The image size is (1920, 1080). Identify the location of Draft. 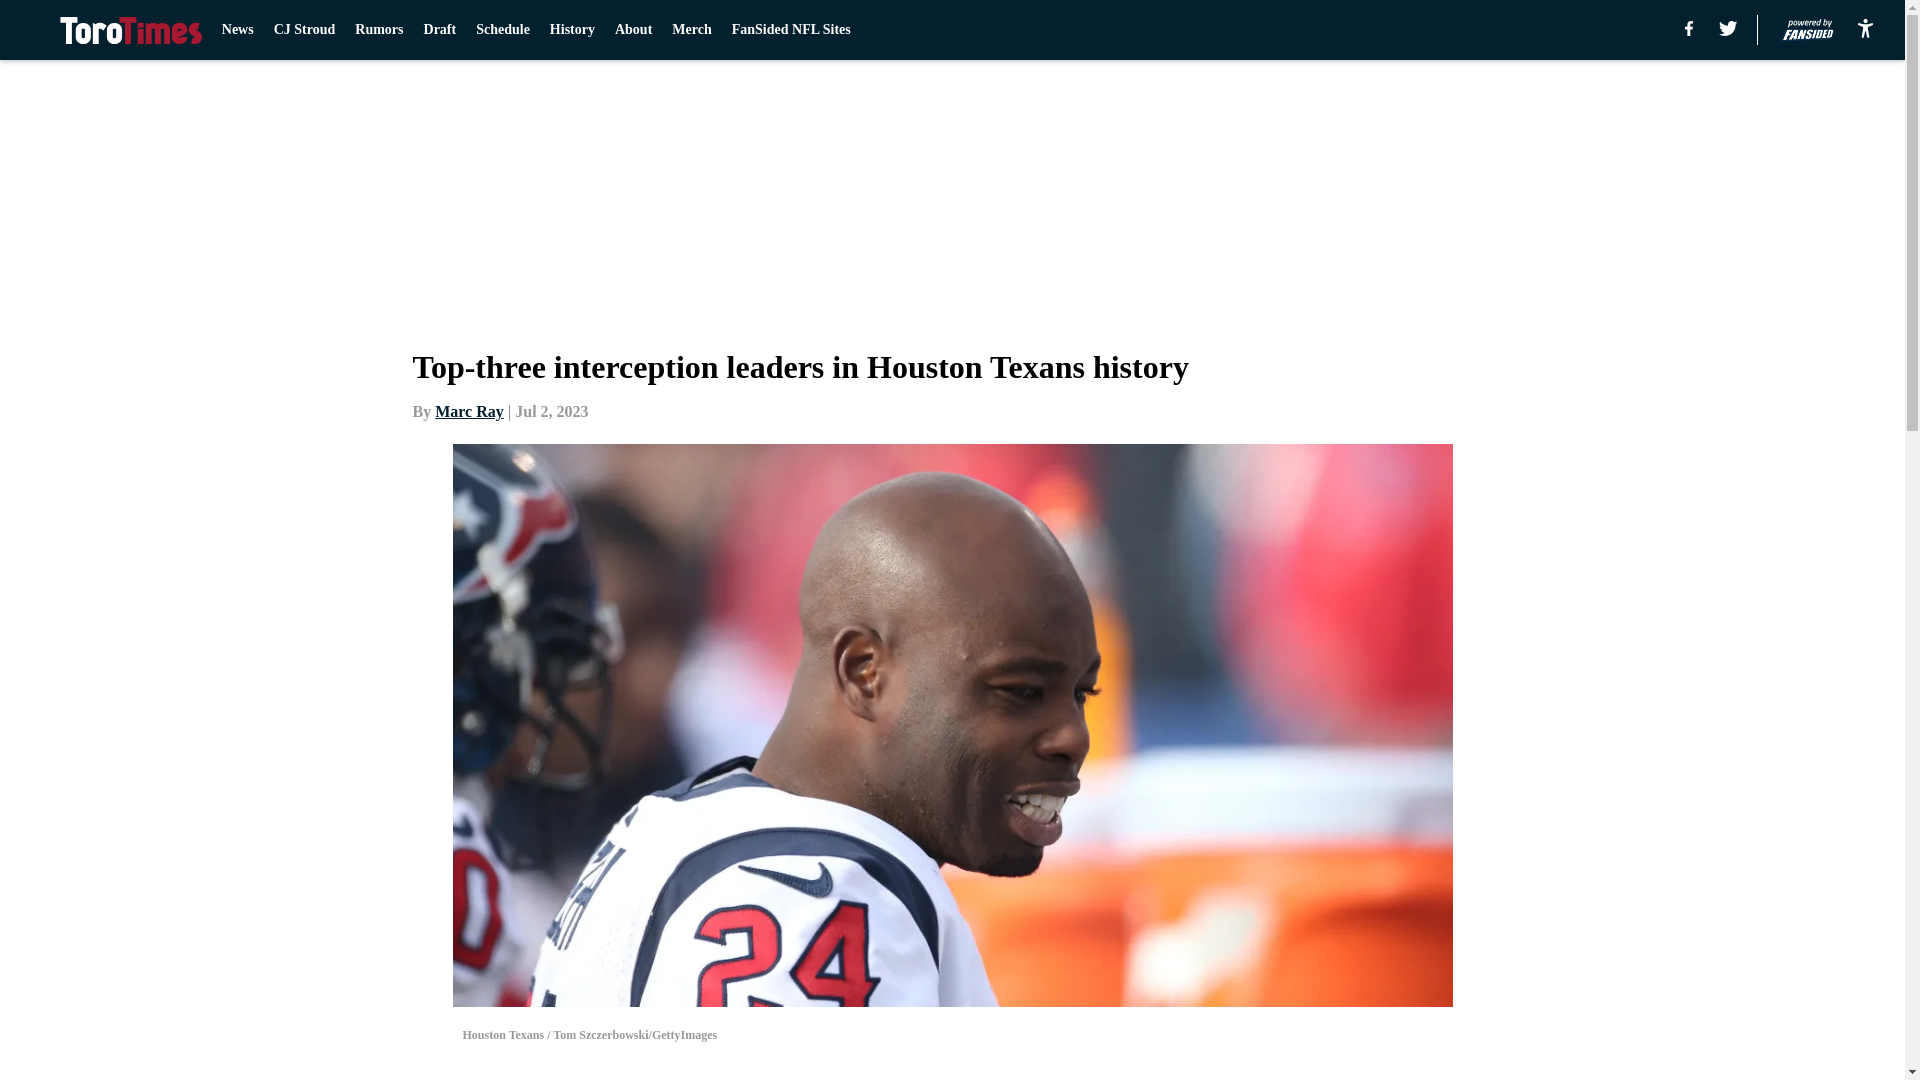
(440, 30).